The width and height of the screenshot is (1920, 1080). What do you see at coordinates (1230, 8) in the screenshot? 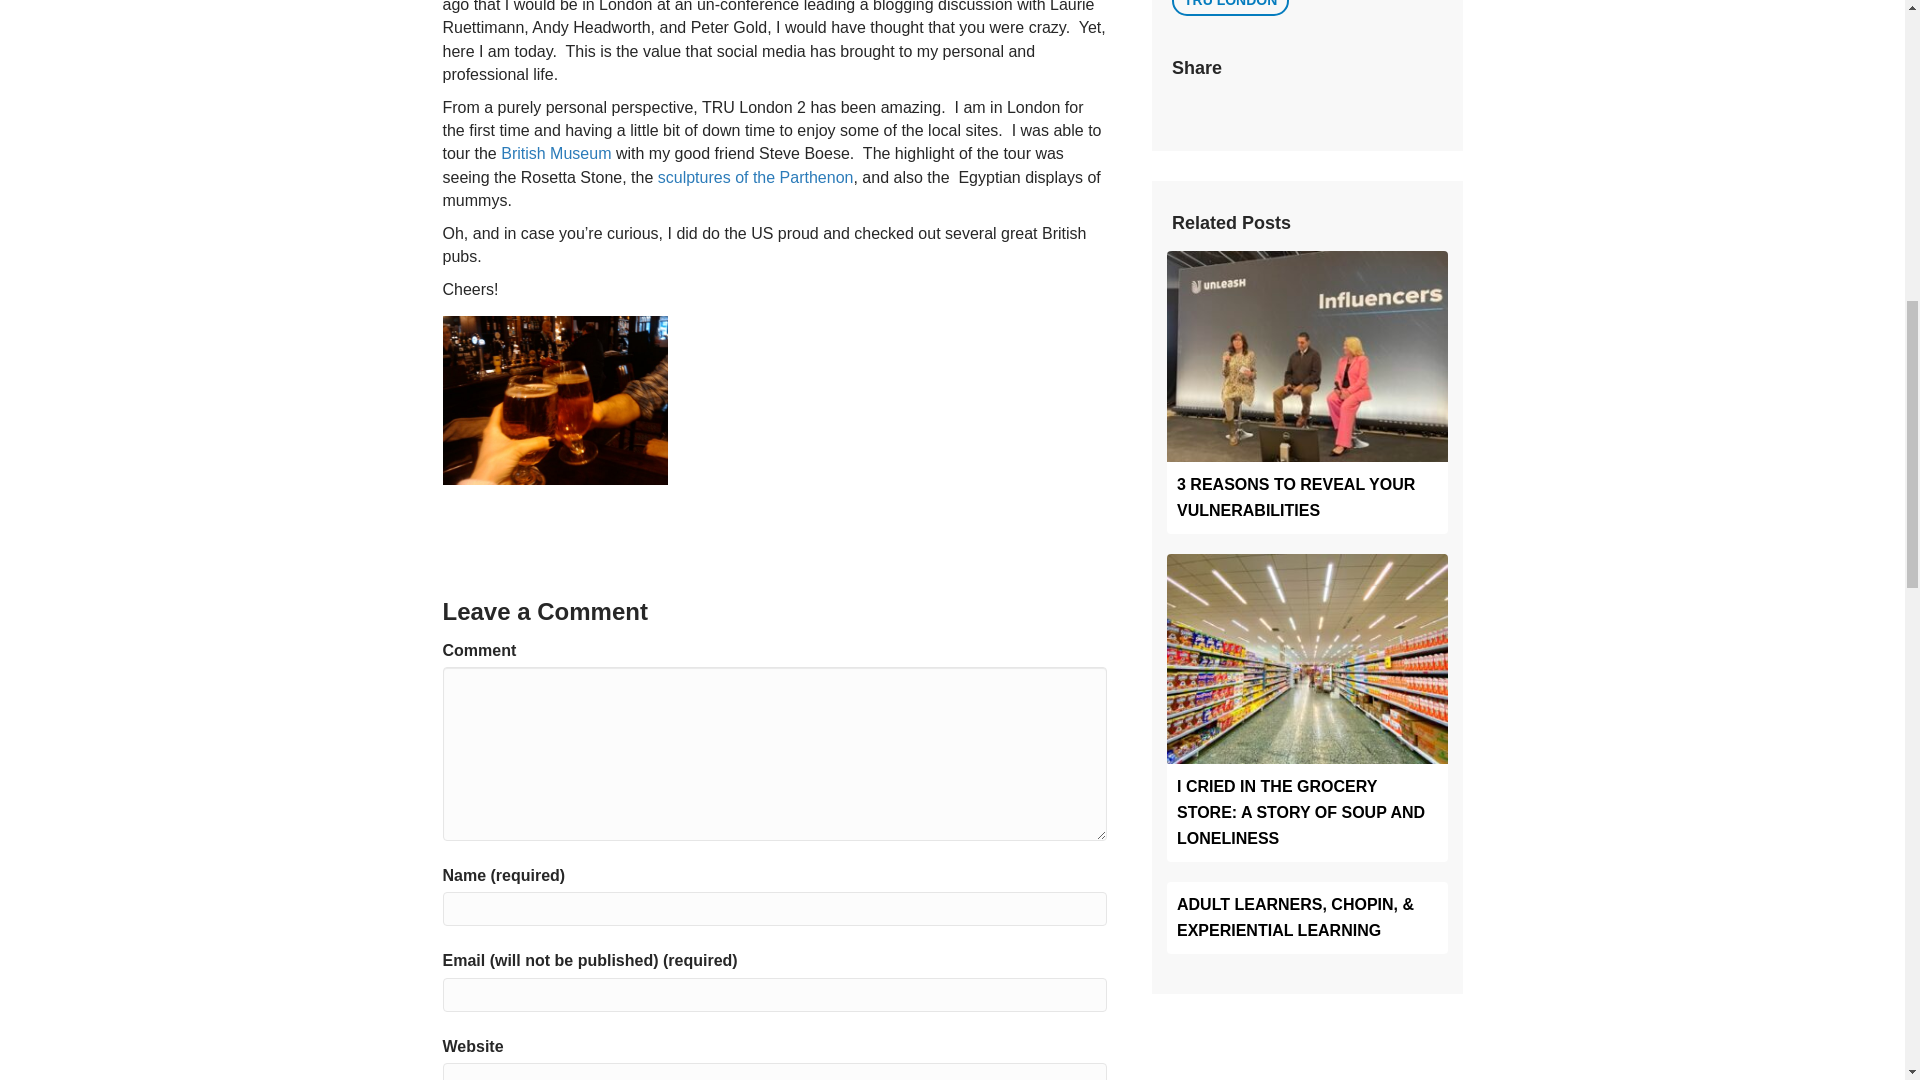
I see `TRU LONDON` at bounding box center [1230, 8].